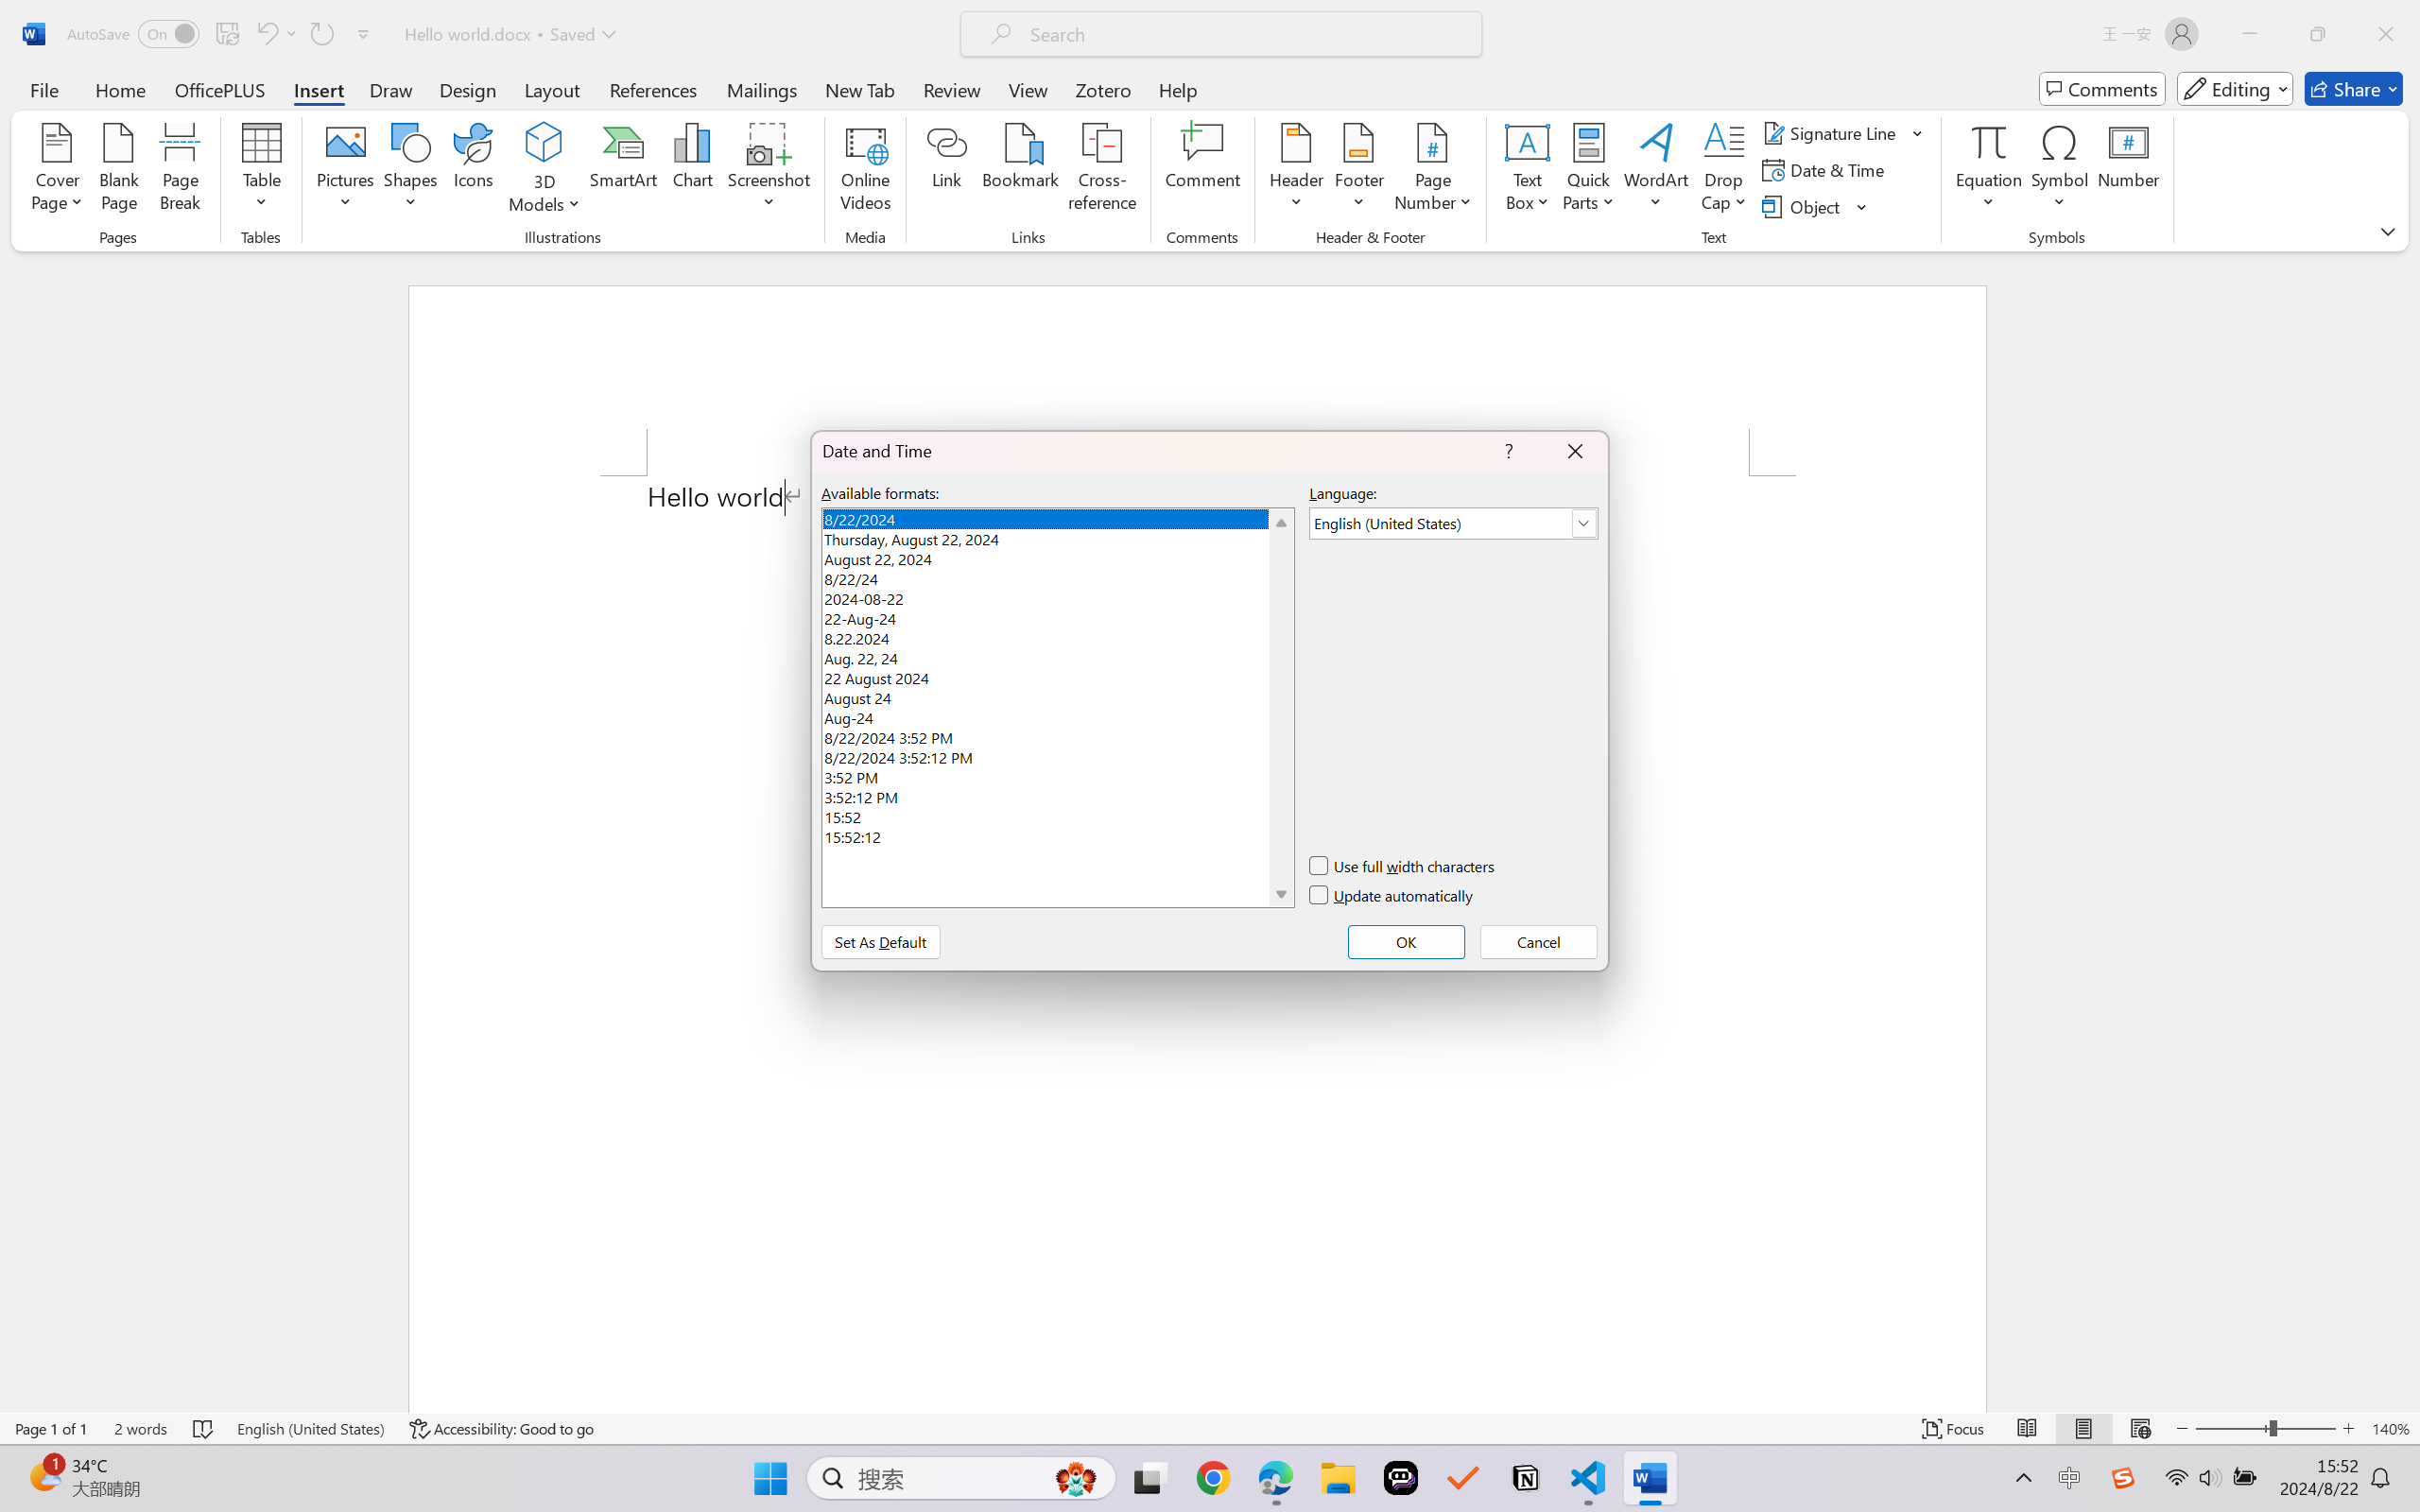  I want to click on AutomationID: 17, so click(1280, 707).